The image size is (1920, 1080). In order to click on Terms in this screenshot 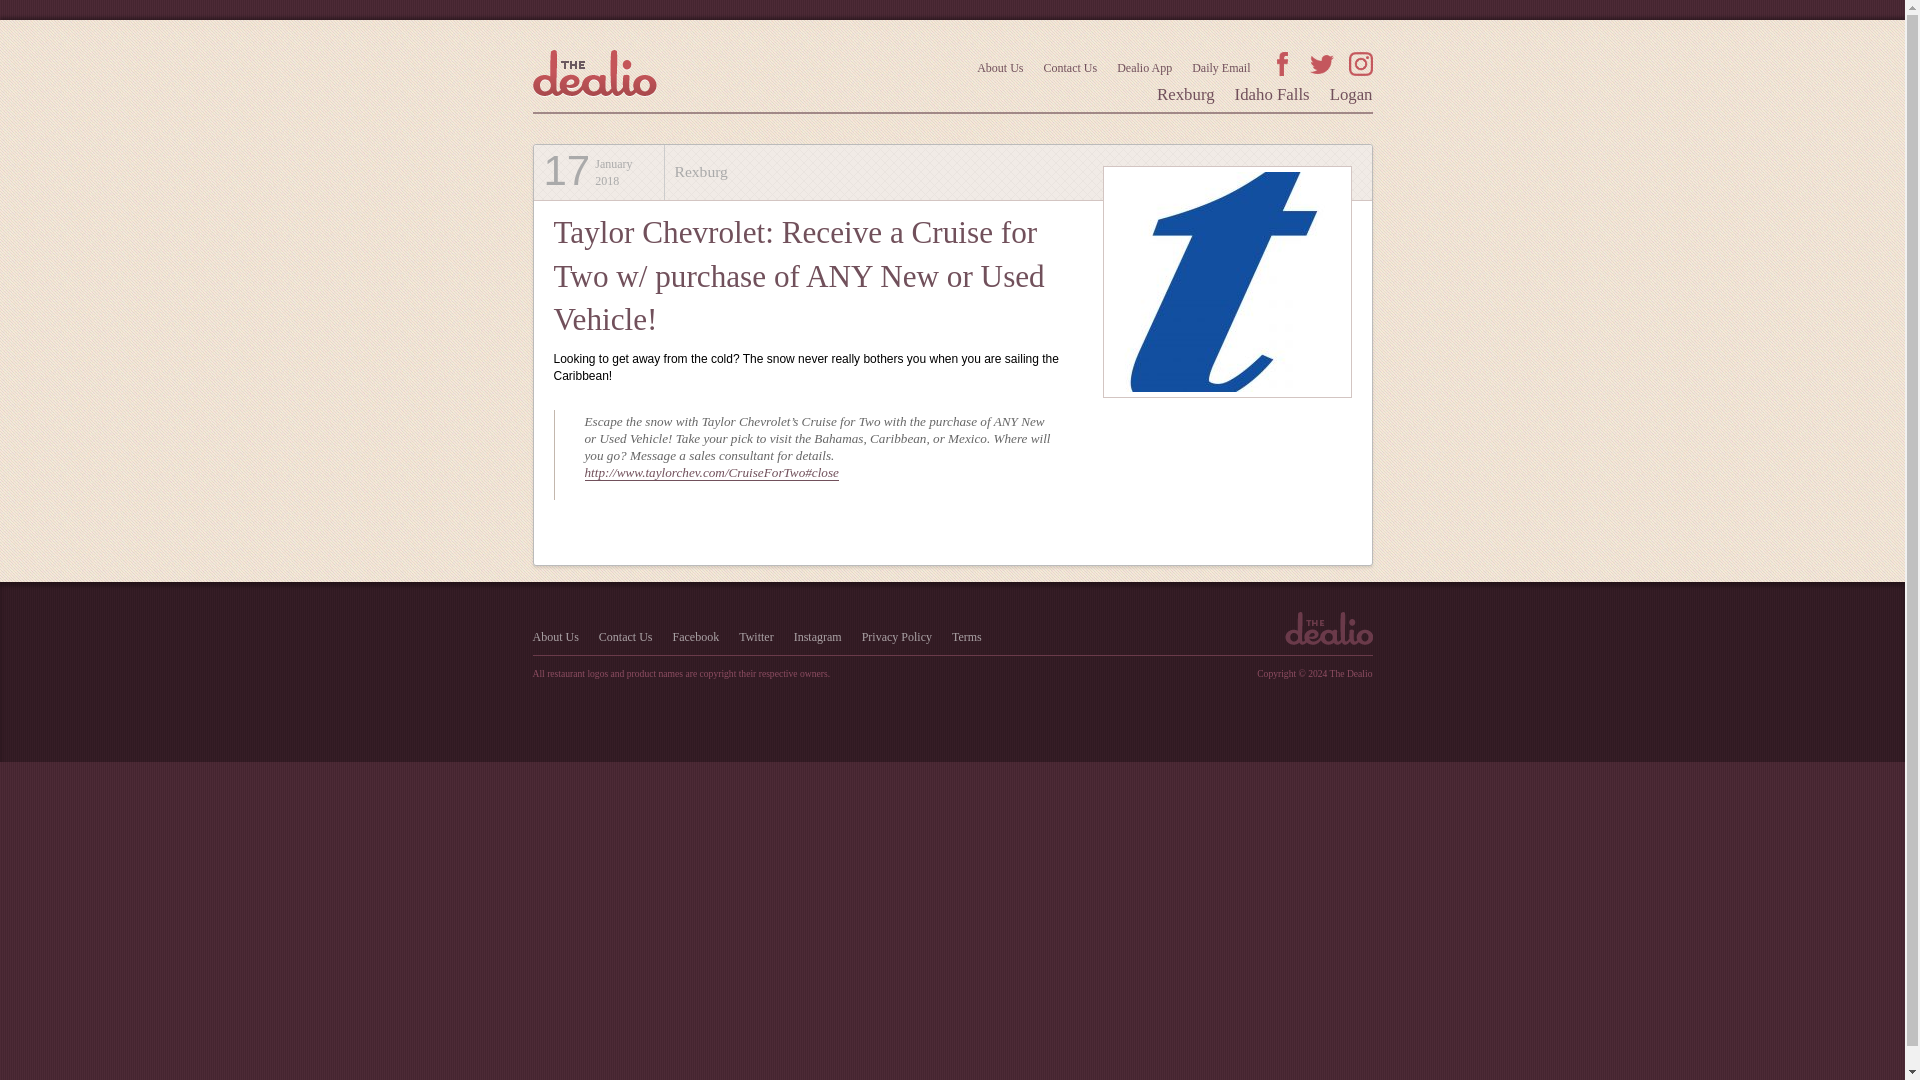, I will do `click(966, 636)`.